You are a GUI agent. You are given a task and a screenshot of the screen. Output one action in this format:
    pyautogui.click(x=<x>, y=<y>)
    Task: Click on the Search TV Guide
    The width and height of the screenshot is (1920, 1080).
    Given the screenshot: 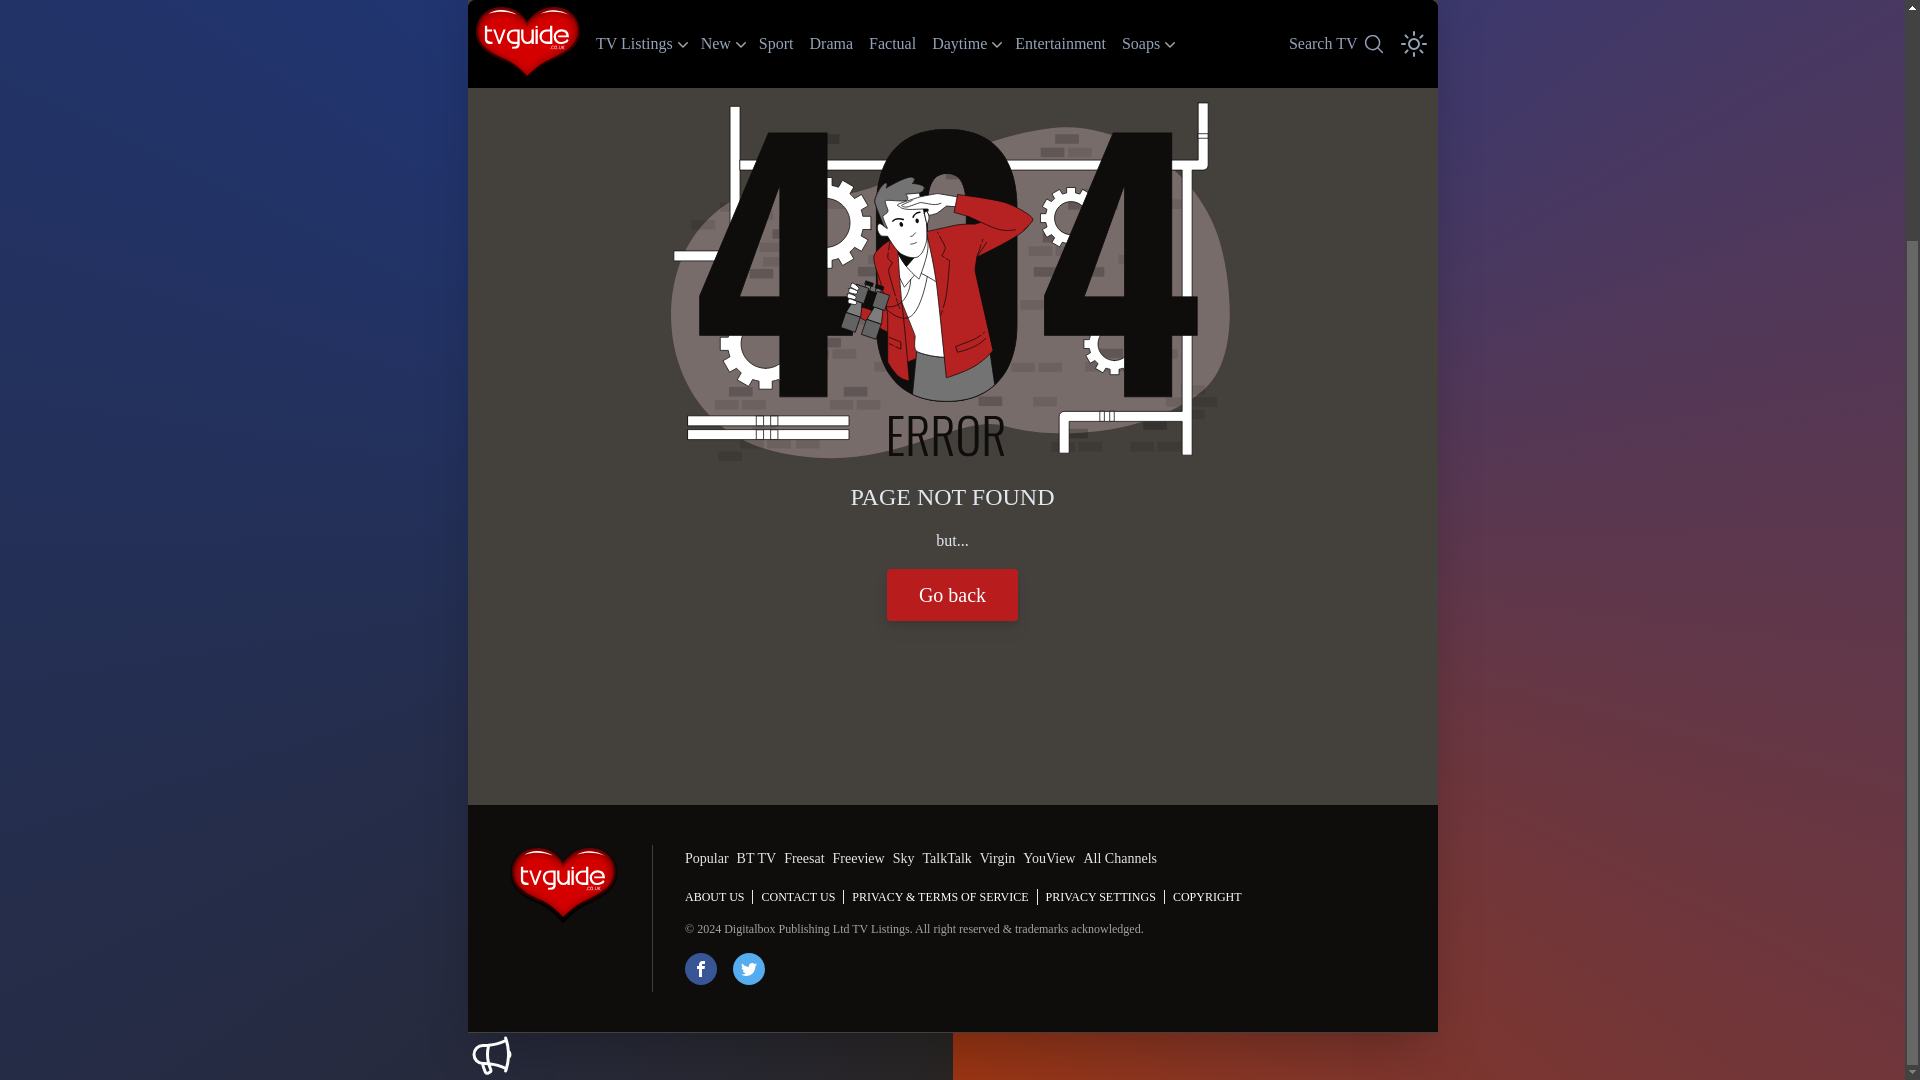 What is the action you would take?
    pyautogui.click(x=1335, y=6)
    